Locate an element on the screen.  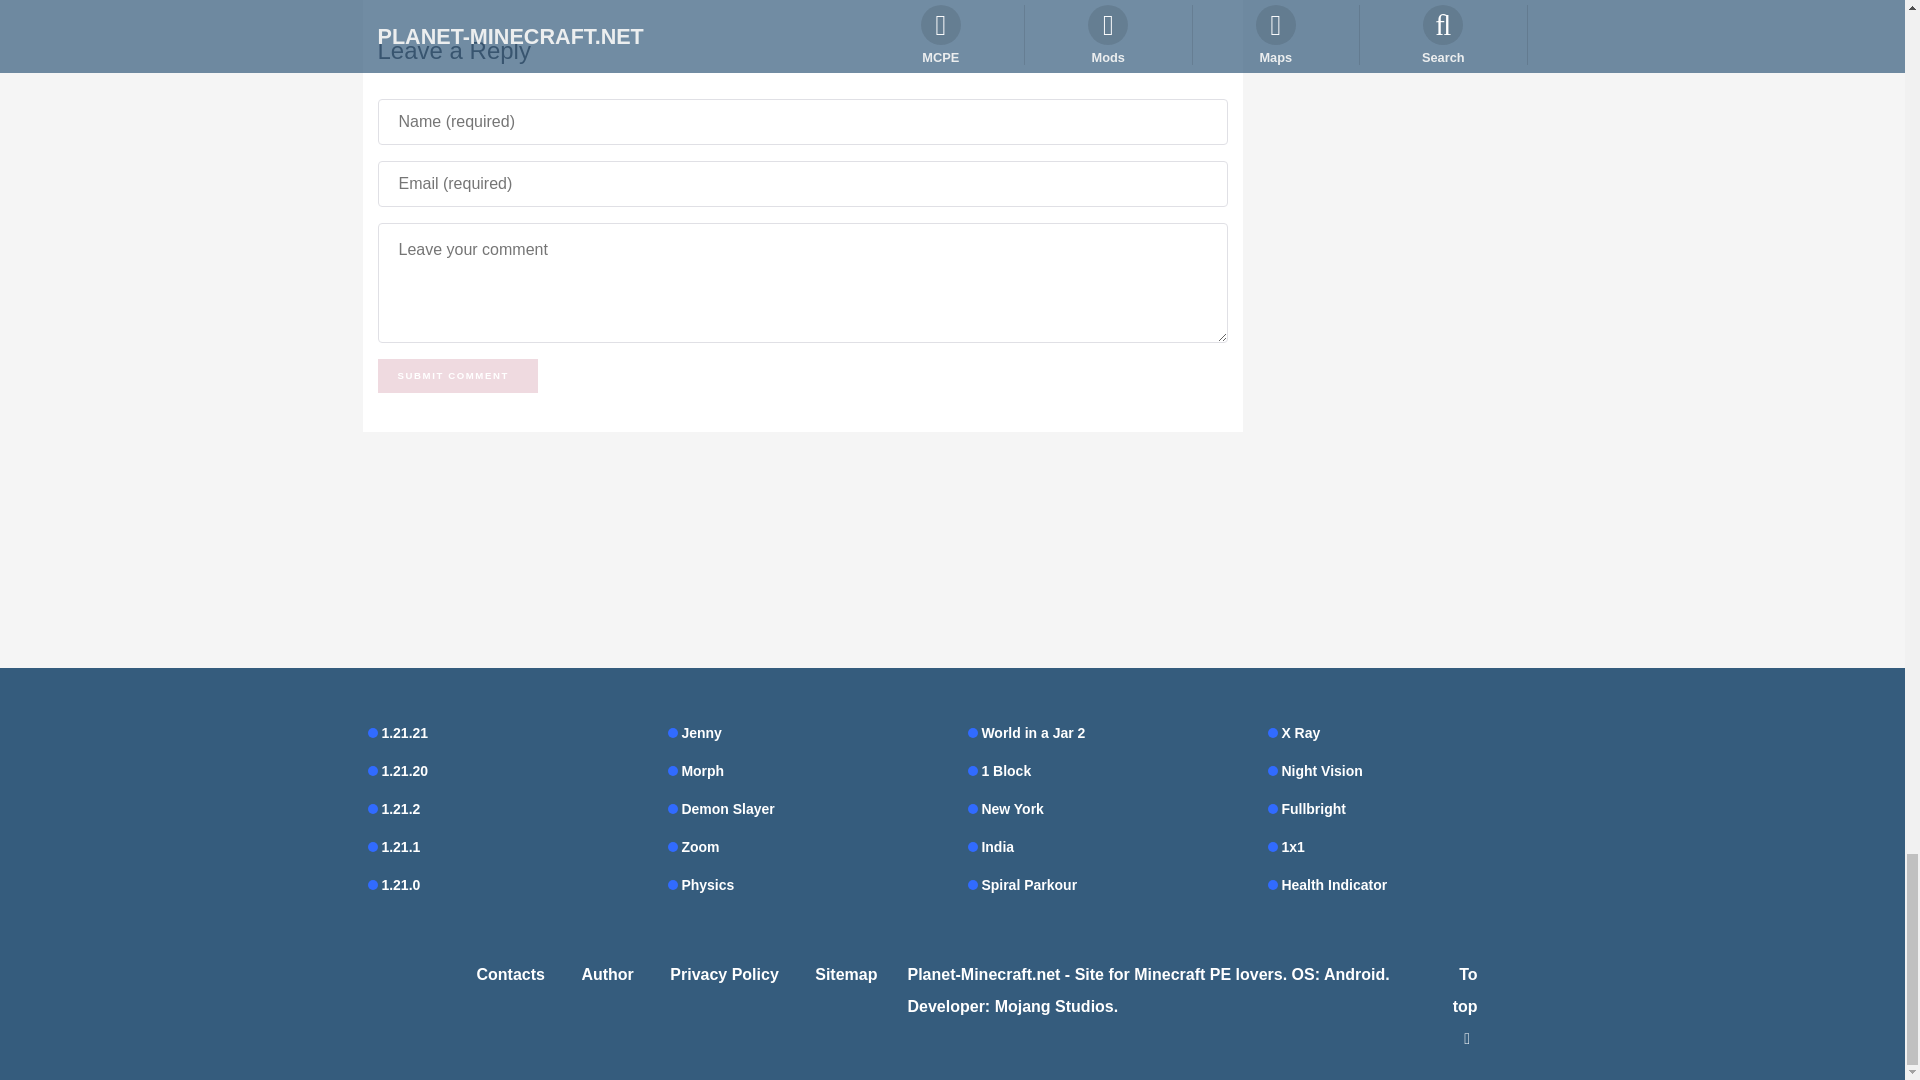
1.21.20 is located at coordinates (502, 771).